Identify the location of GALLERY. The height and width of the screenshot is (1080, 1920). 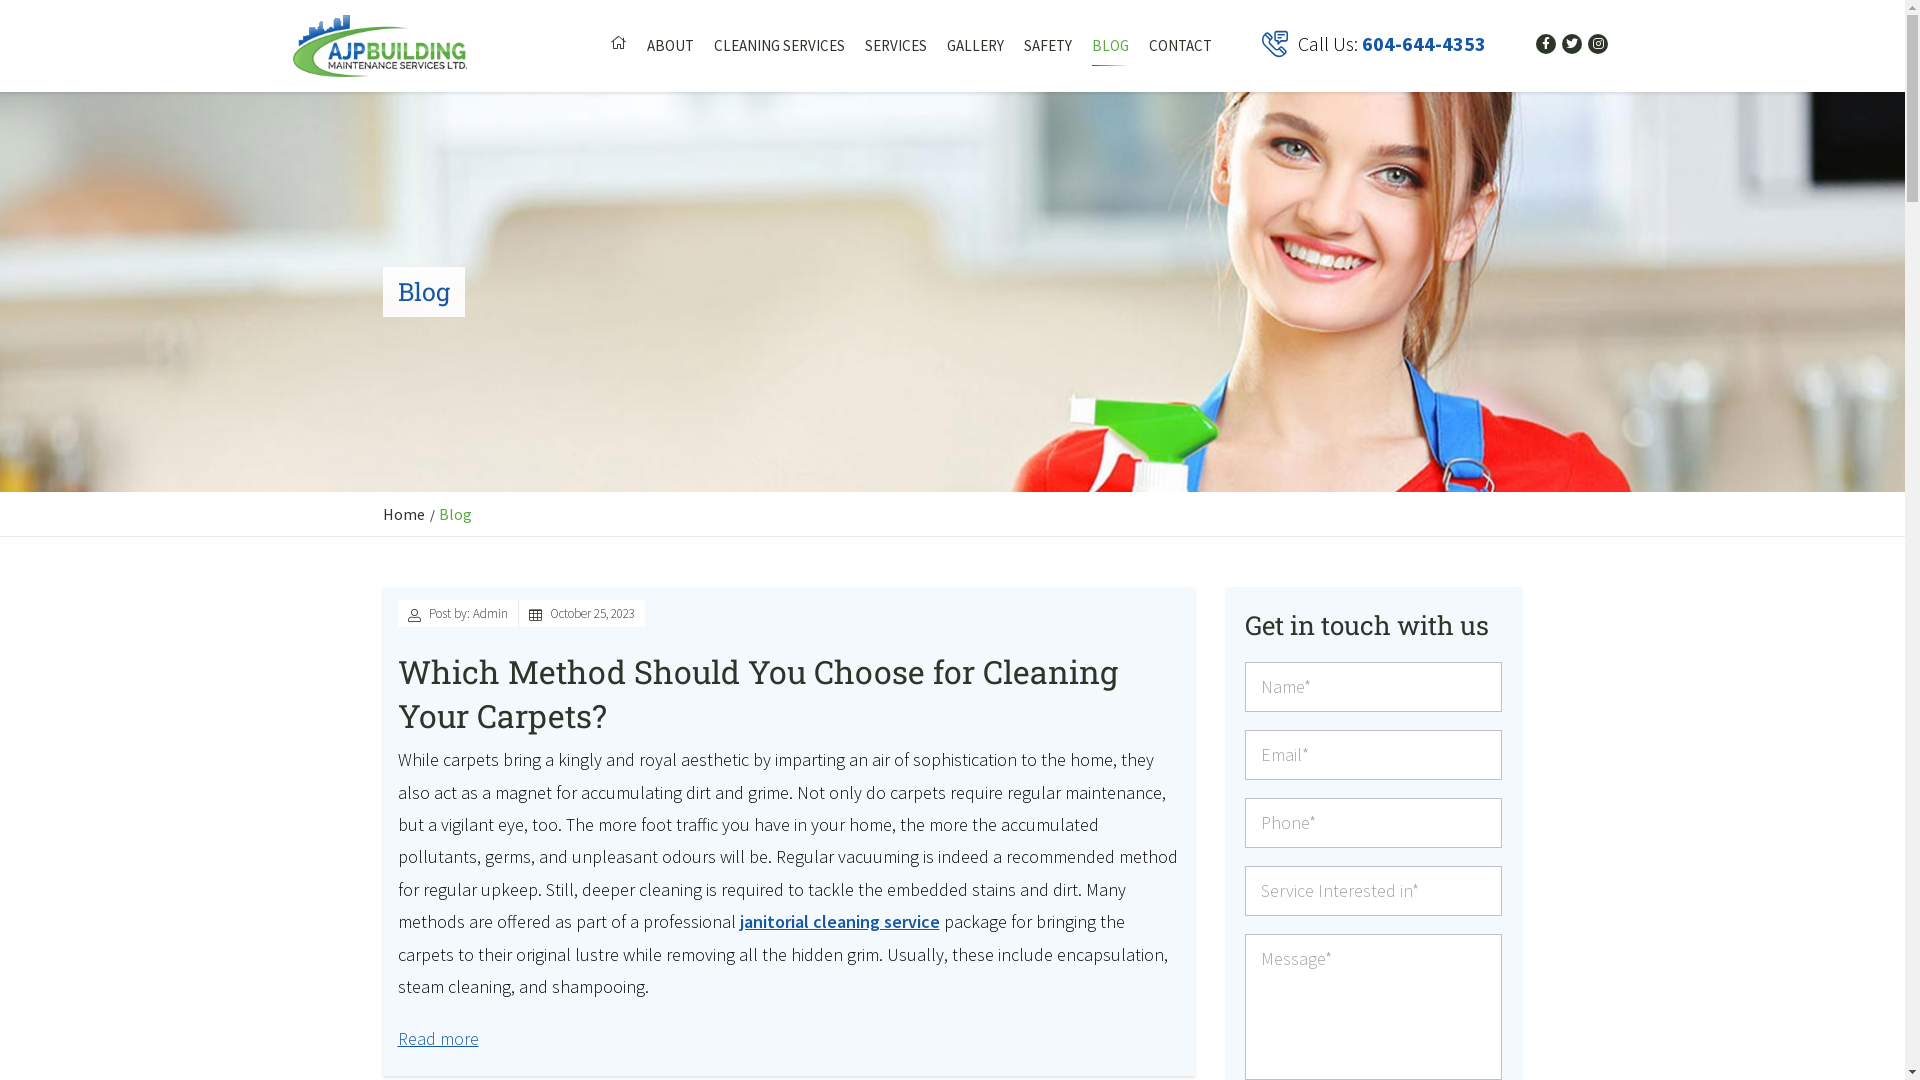
(976, 46).